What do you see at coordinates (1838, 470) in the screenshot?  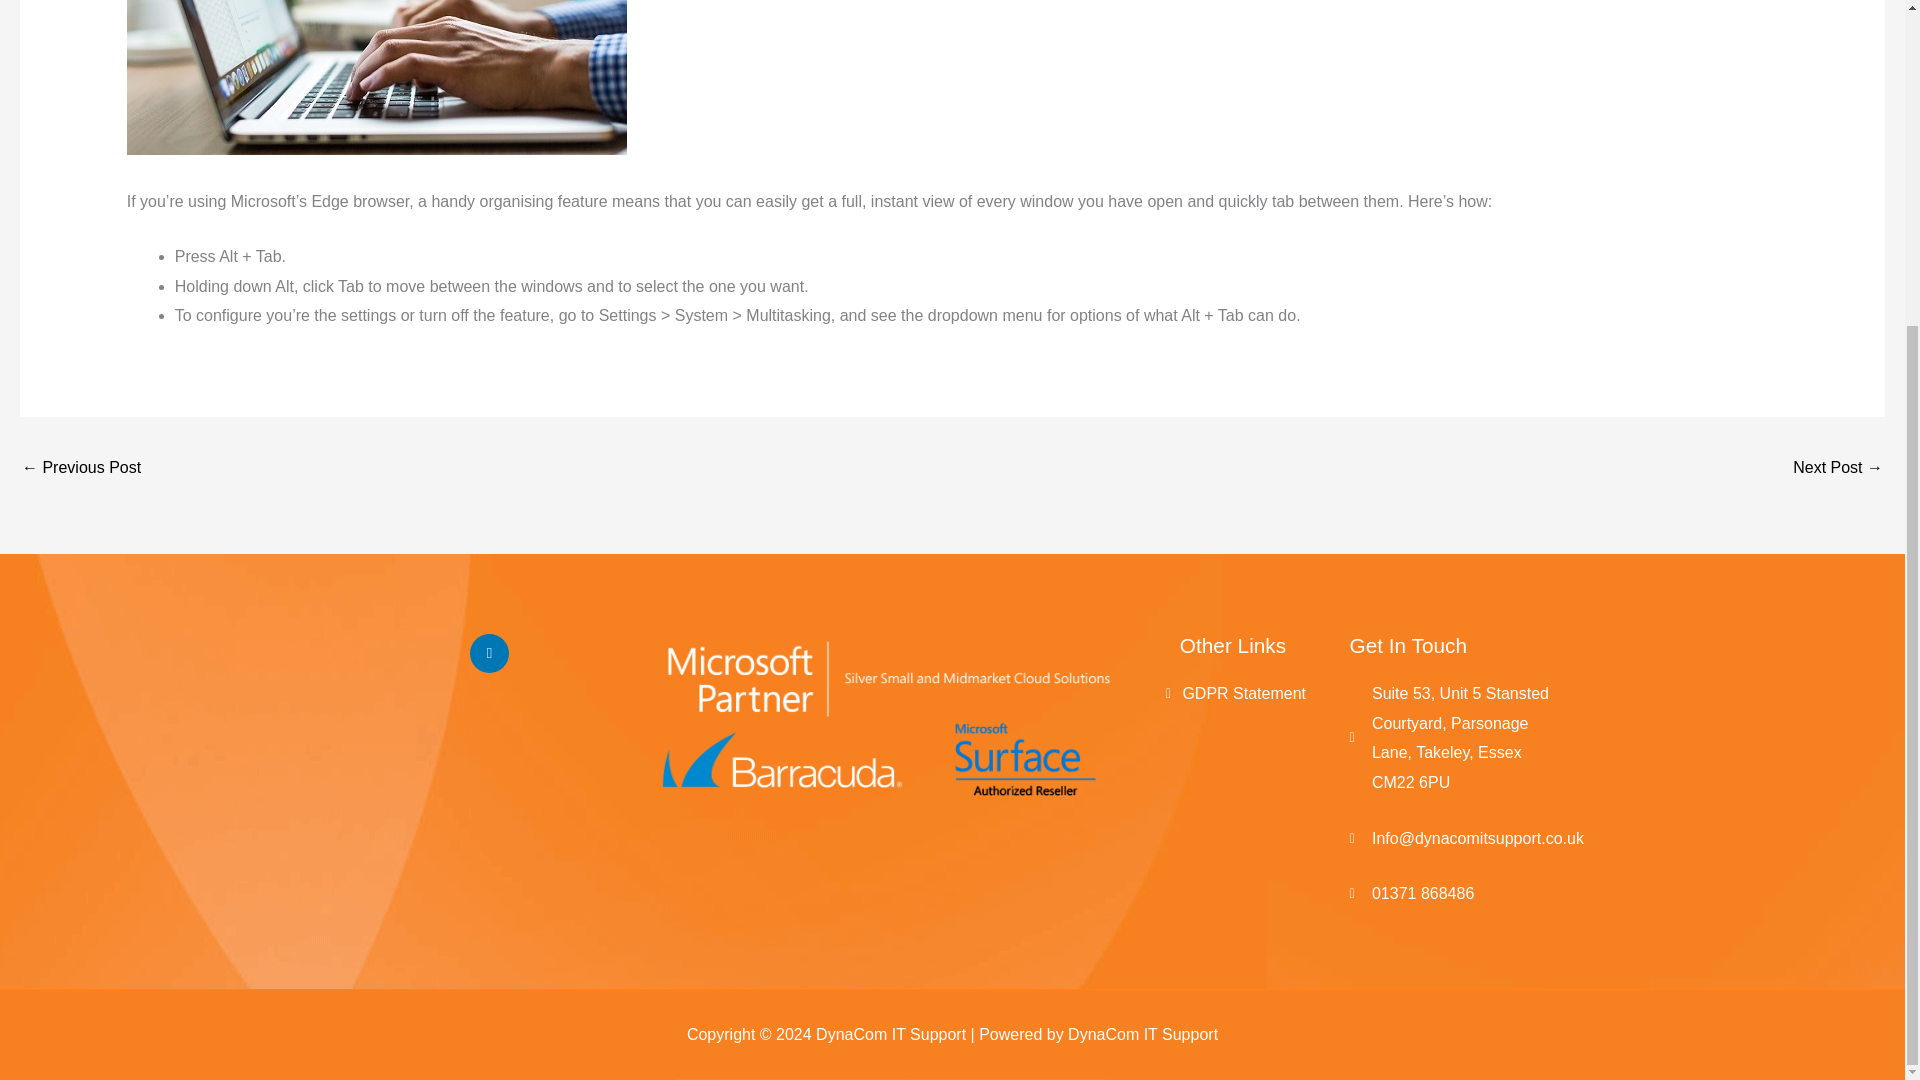 I see `Featured Article: Getting The Most From Spotify` at bounding box center [1838, 470].